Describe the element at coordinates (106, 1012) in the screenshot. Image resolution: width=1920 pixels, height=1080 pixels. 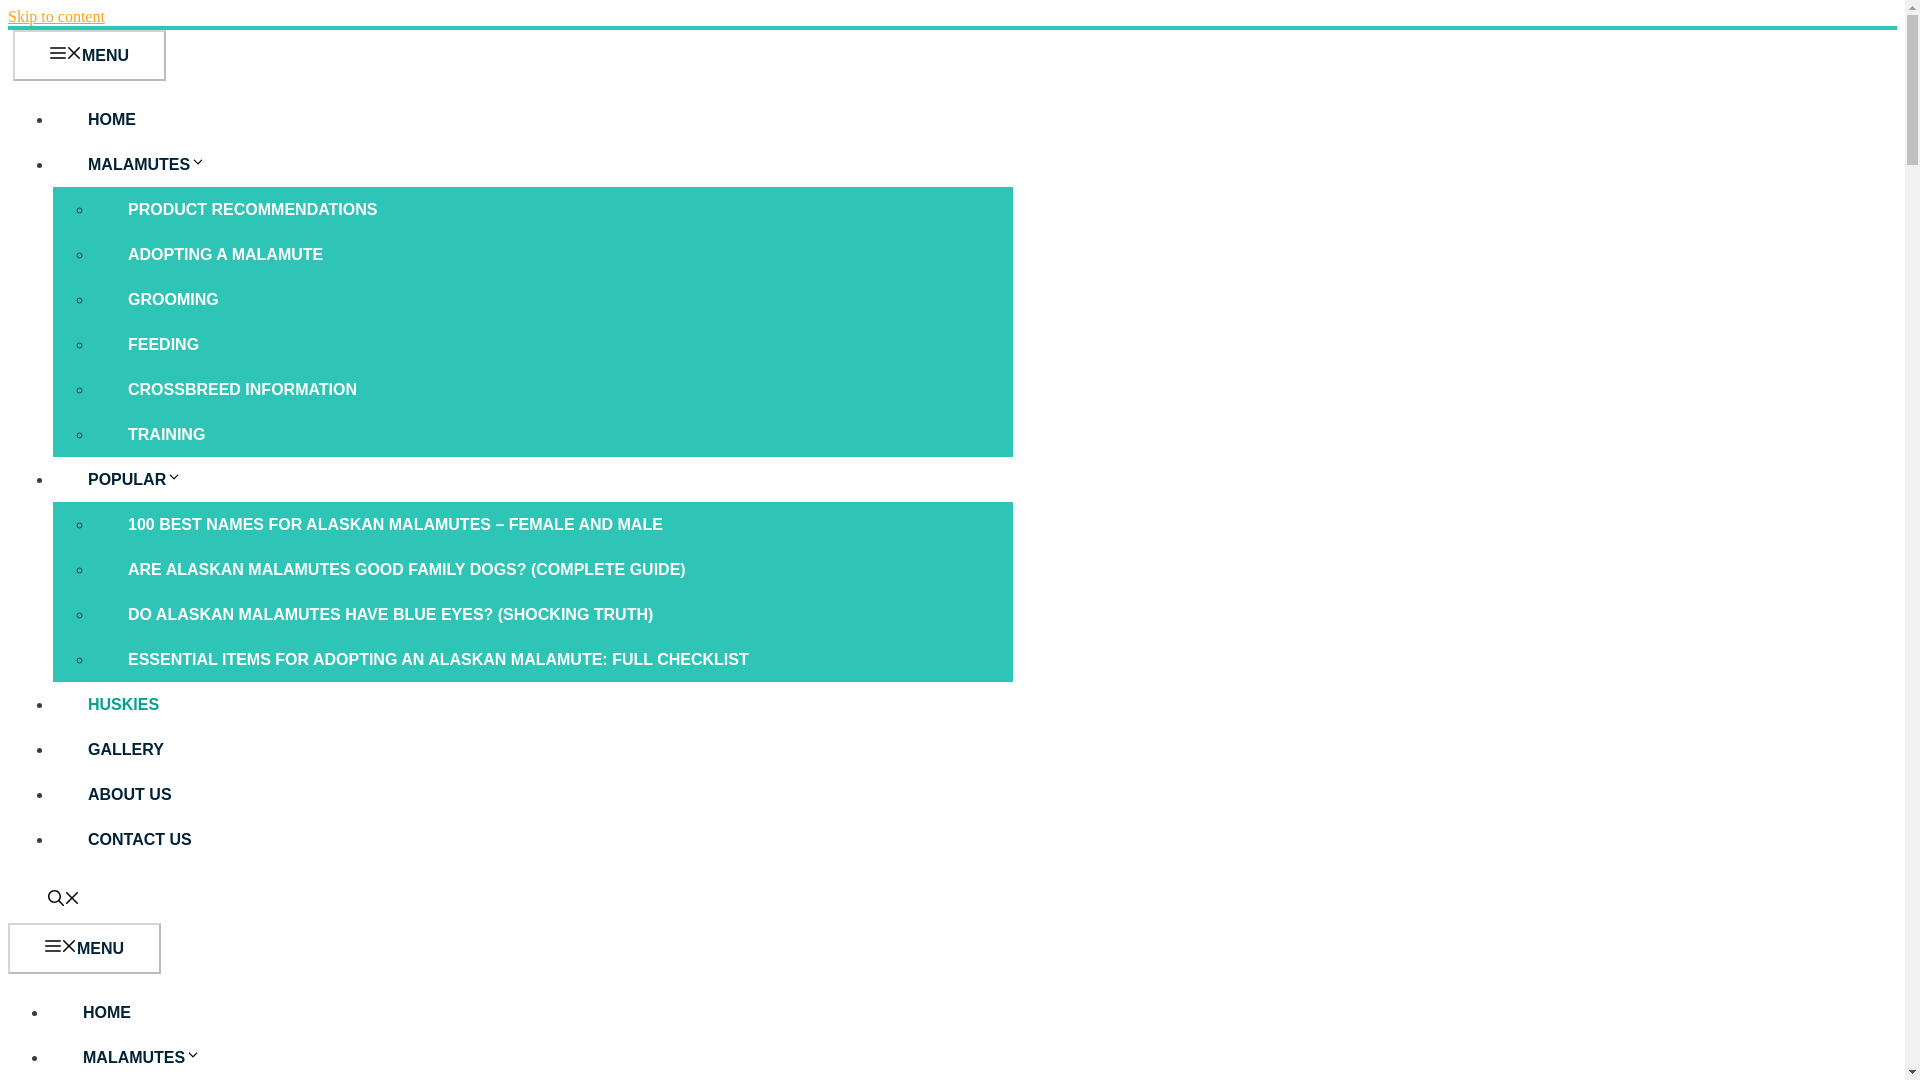
I see `HOME` at that location.